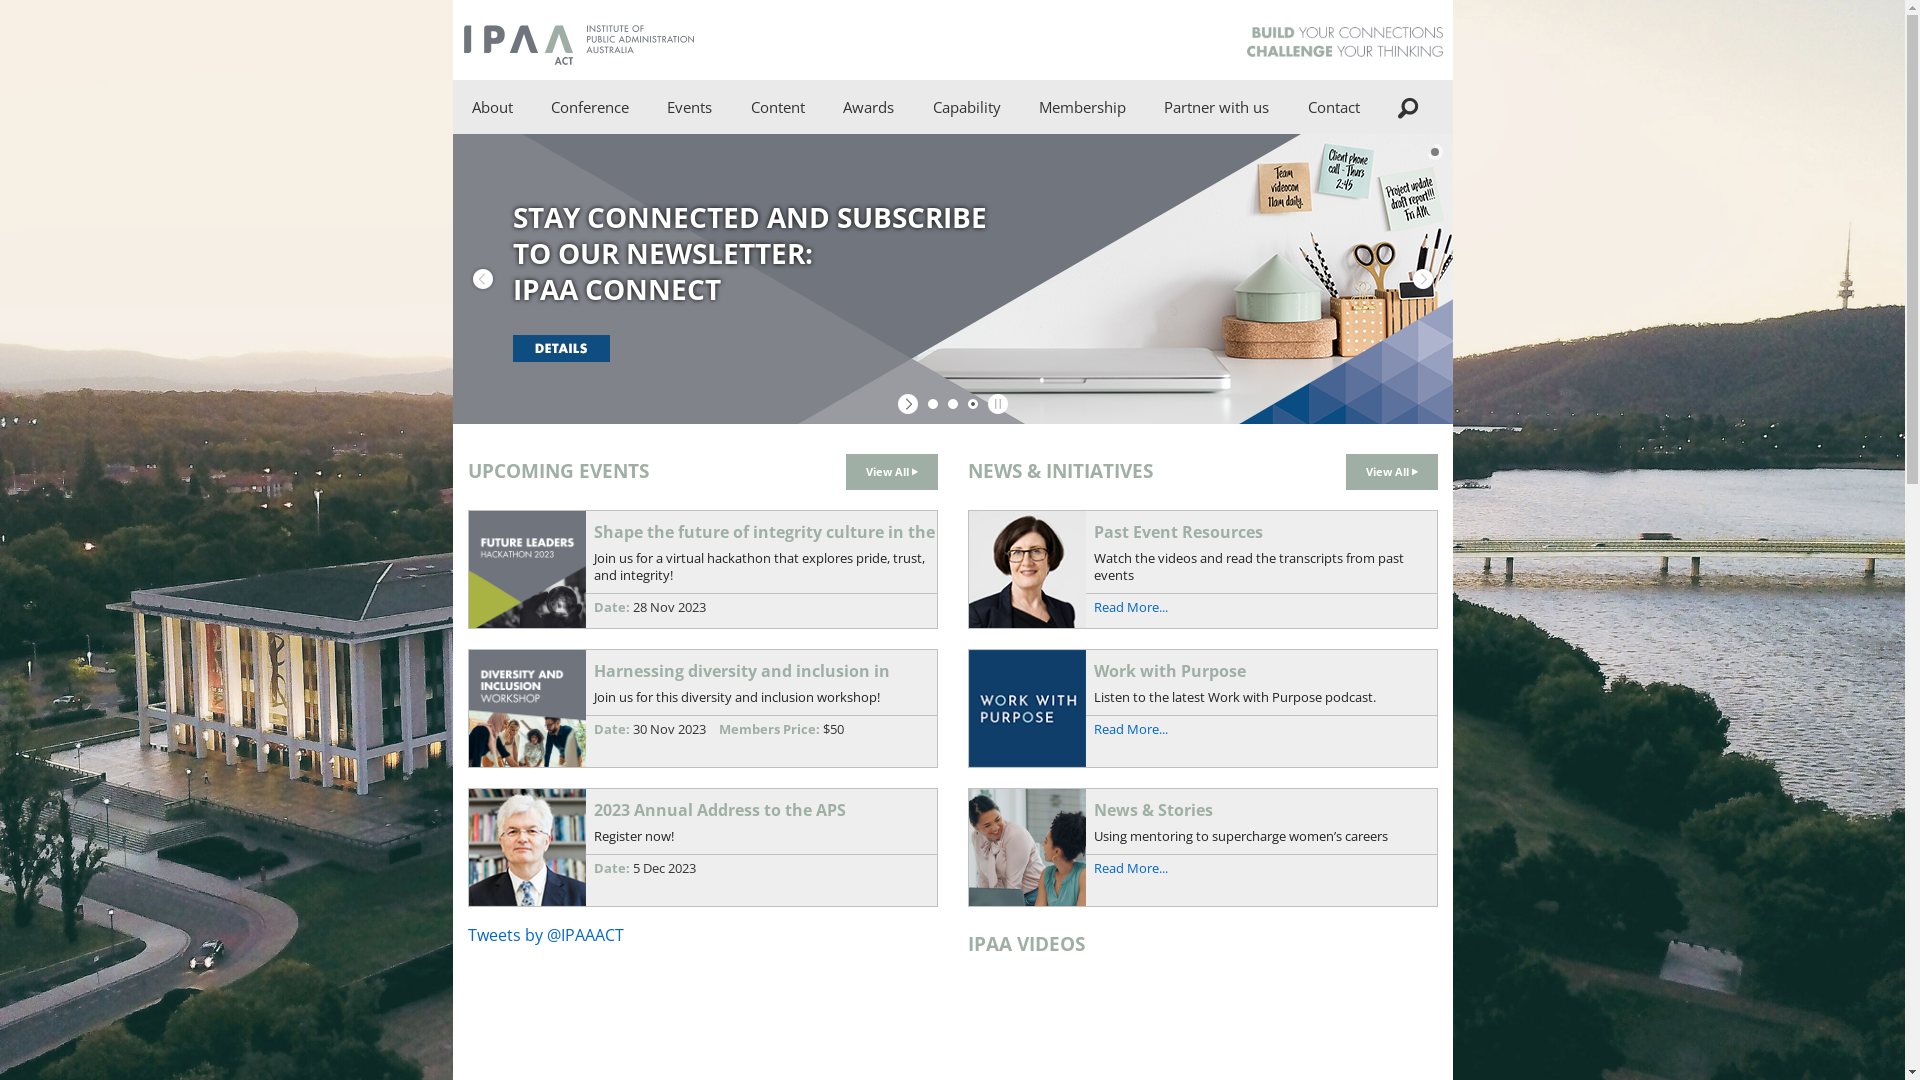 This screenshot has height=1080, width=1920. What do you see at coordinates (788, 216) in the screenshot?
I see `Past Event Resources` at bounding box center [788, 216].